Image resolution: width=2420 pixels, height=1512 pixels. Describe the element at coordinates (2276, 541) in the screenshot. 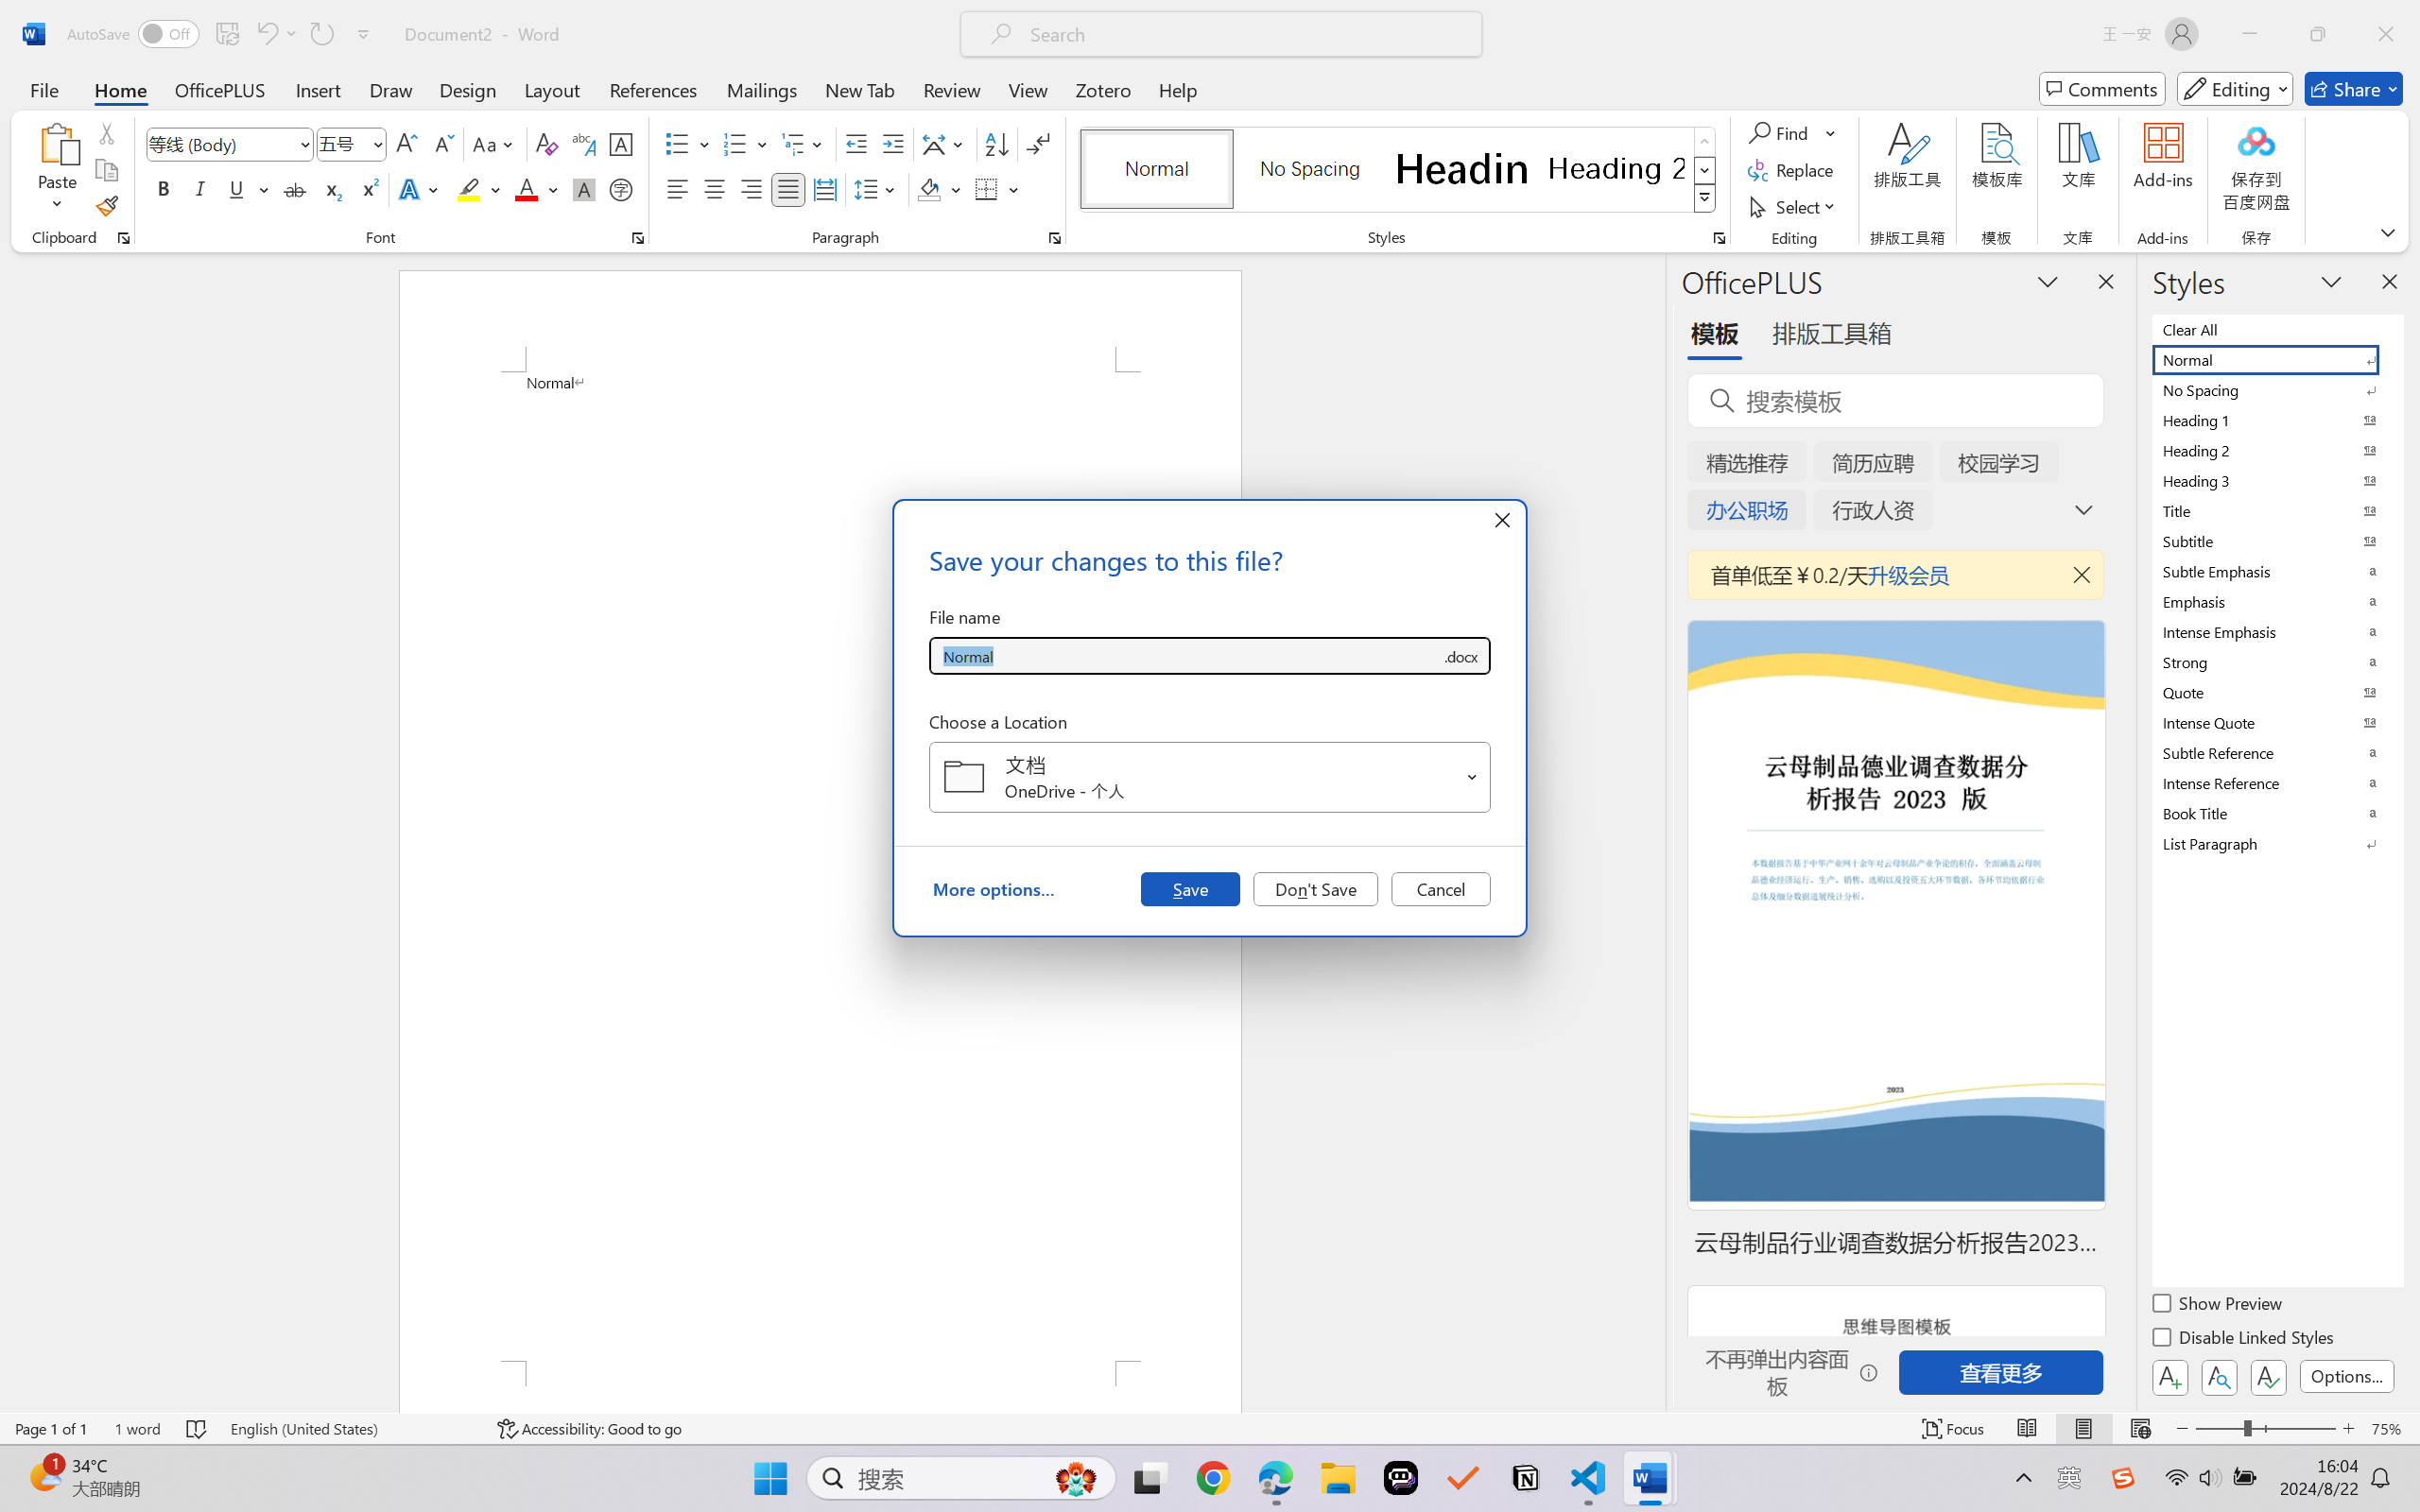

I see `Subtitle` at that location.